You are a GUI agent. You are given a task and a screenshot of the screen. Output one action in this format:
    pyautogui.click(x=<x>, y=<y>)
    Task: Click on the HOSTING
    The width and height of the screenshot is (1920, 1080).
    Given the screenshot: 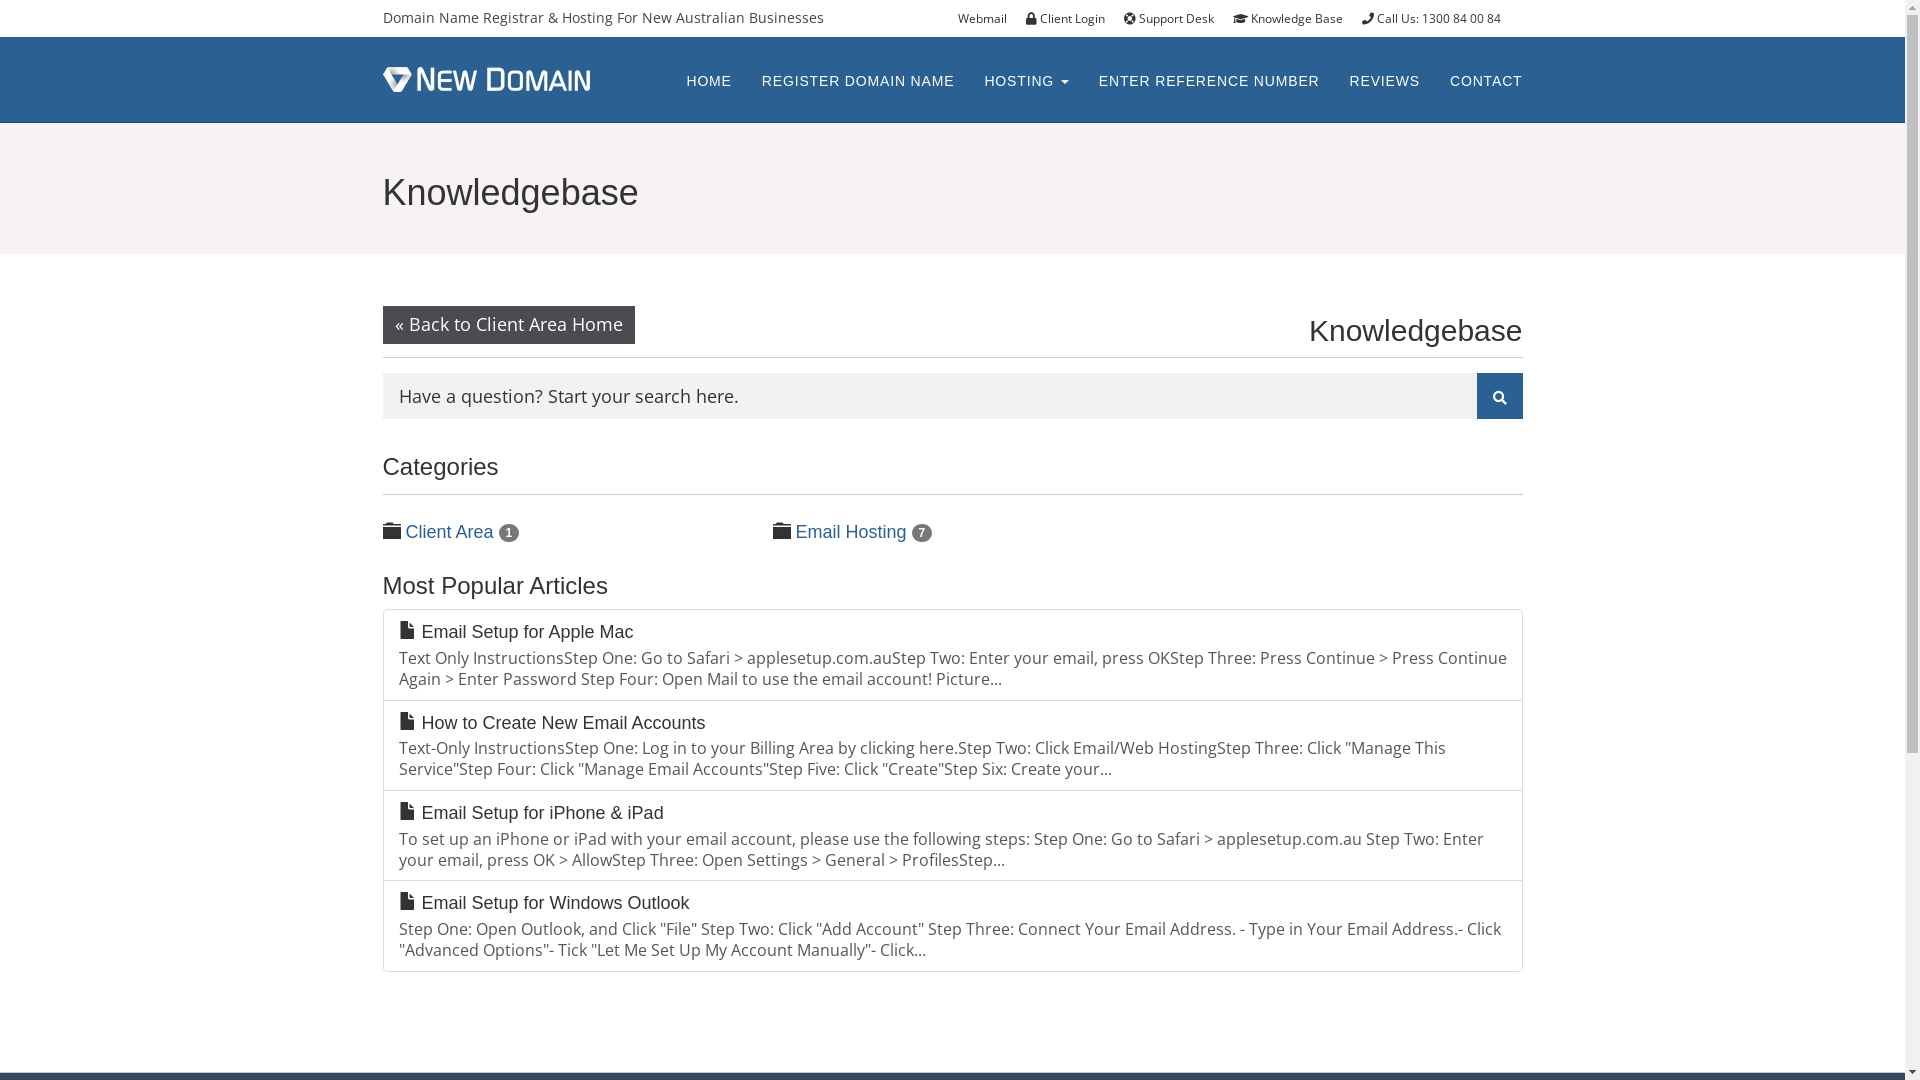 What is the action you would take?
    pyautogui.click(x=1026, y=81)
    